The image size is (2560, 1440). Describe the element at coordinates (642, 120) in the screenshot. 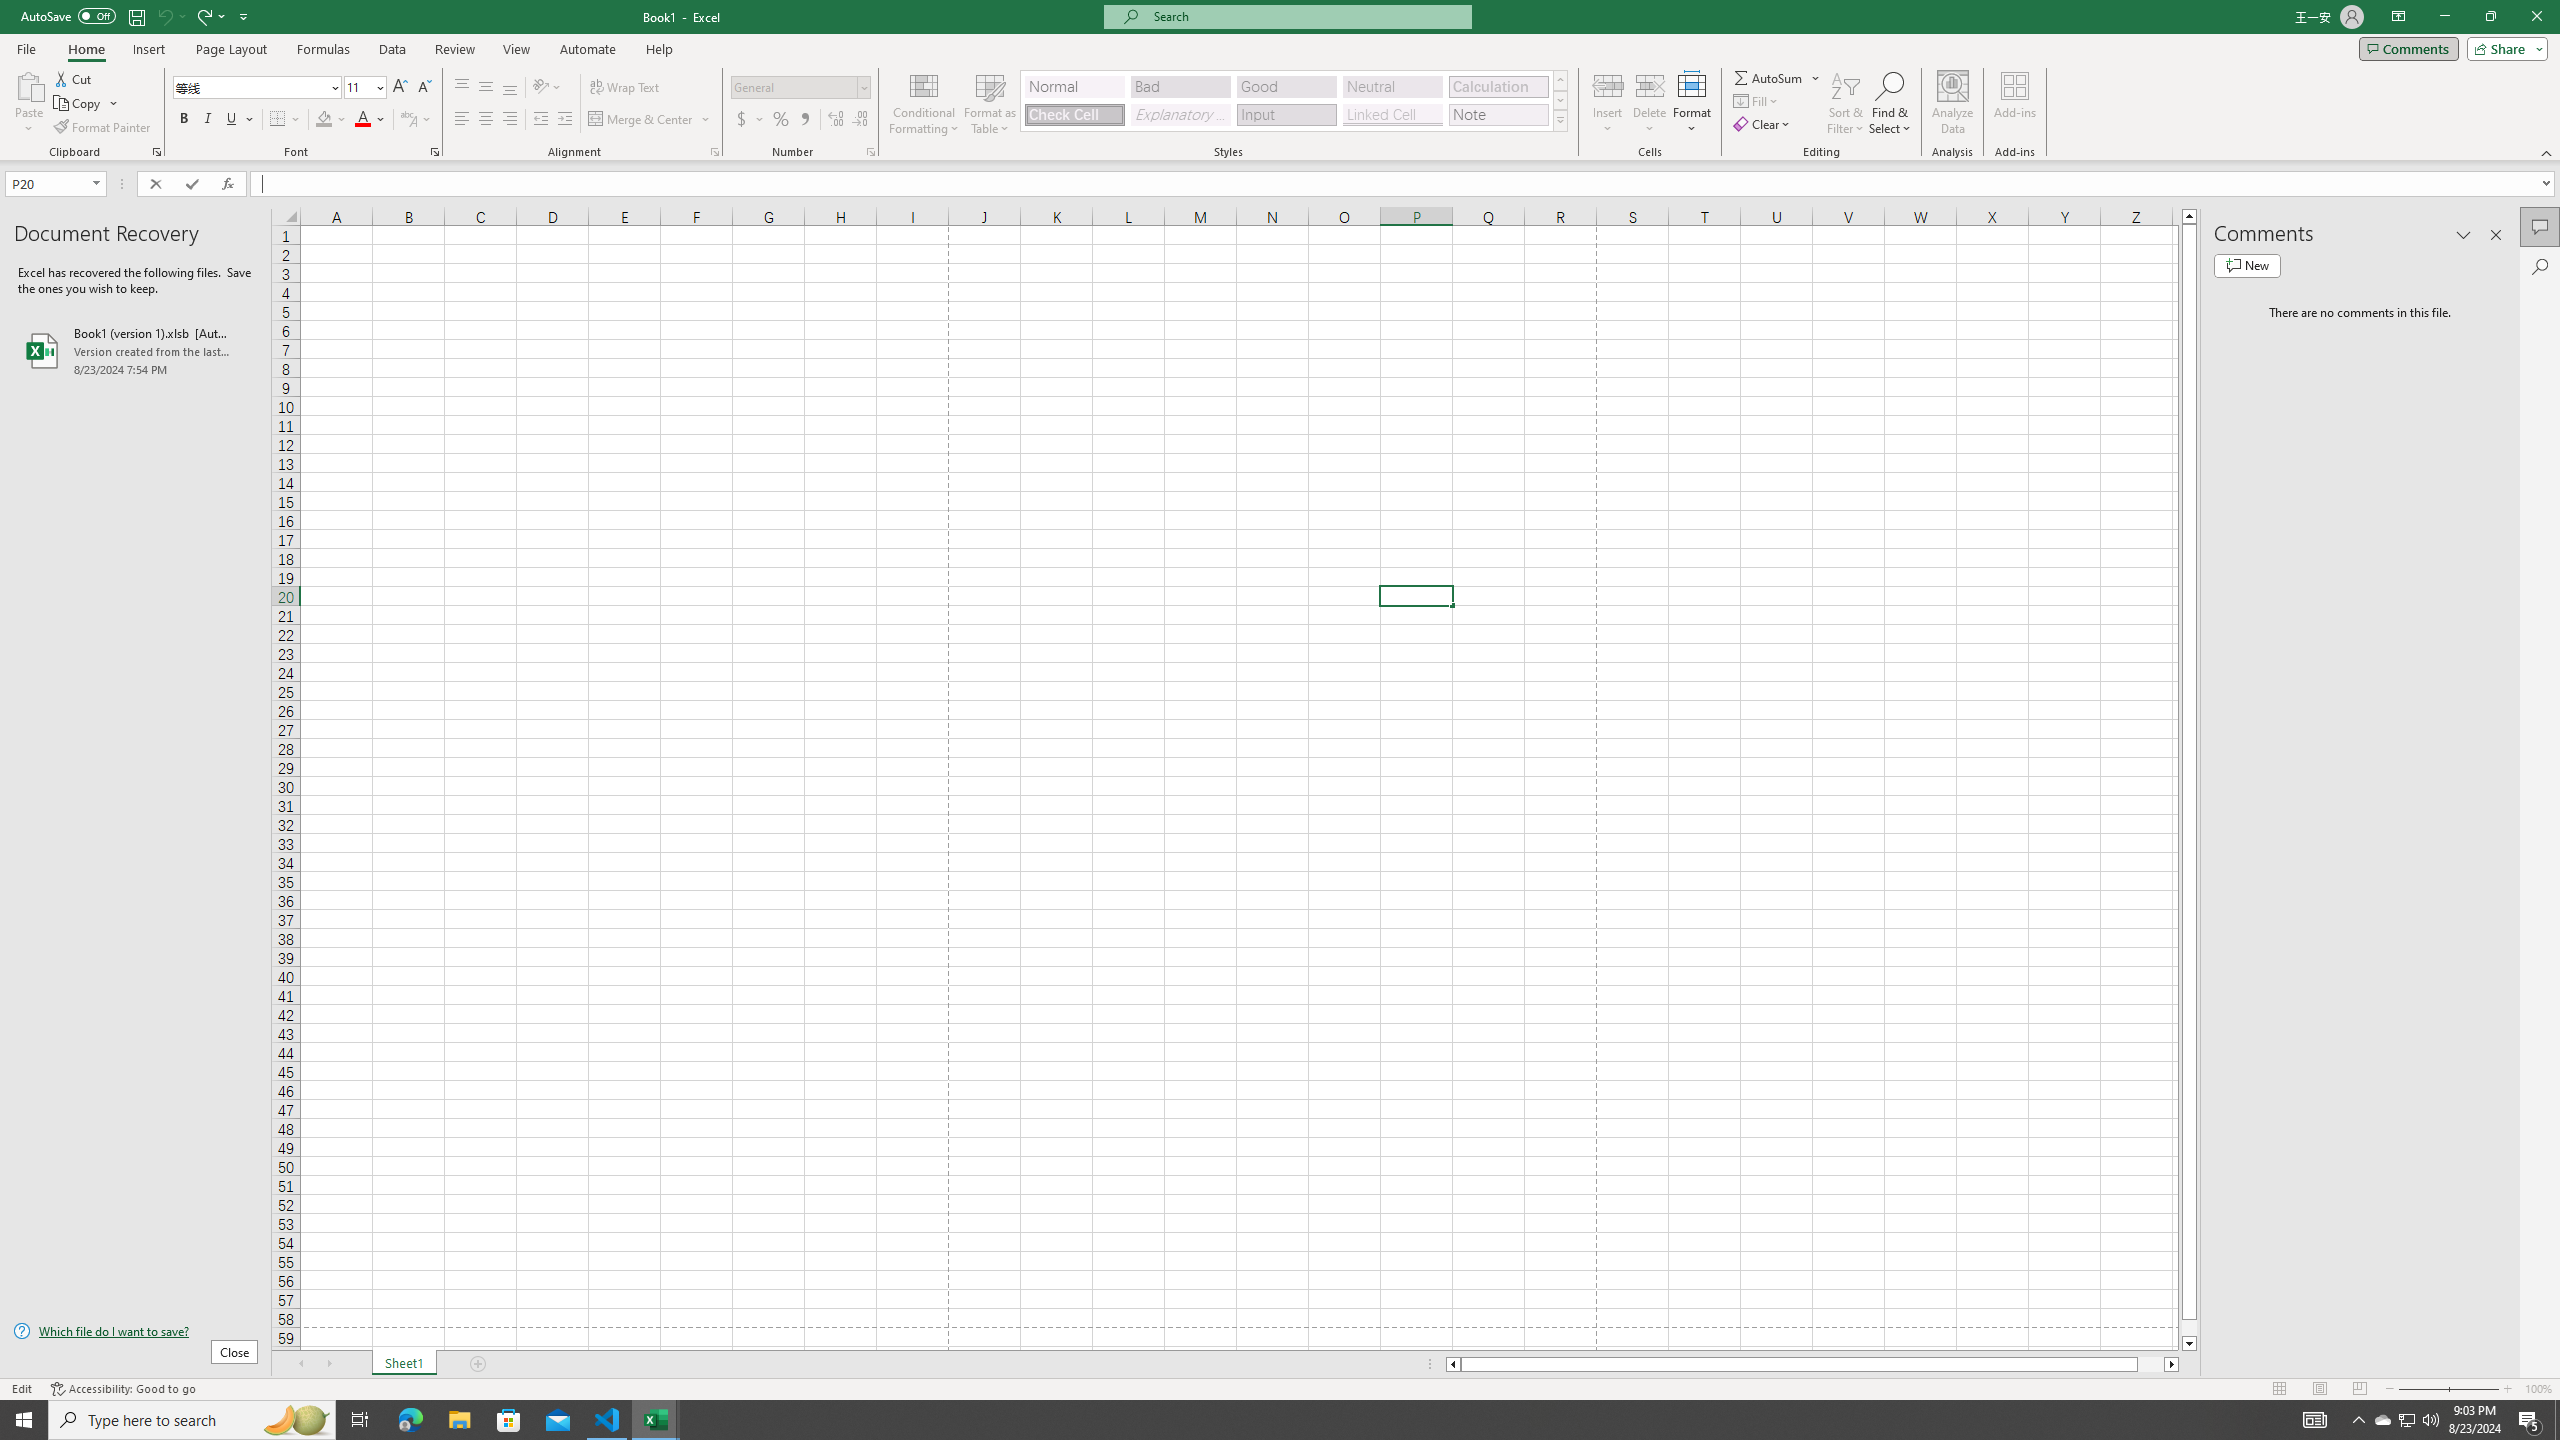

I see `Merge & Center` at that location.